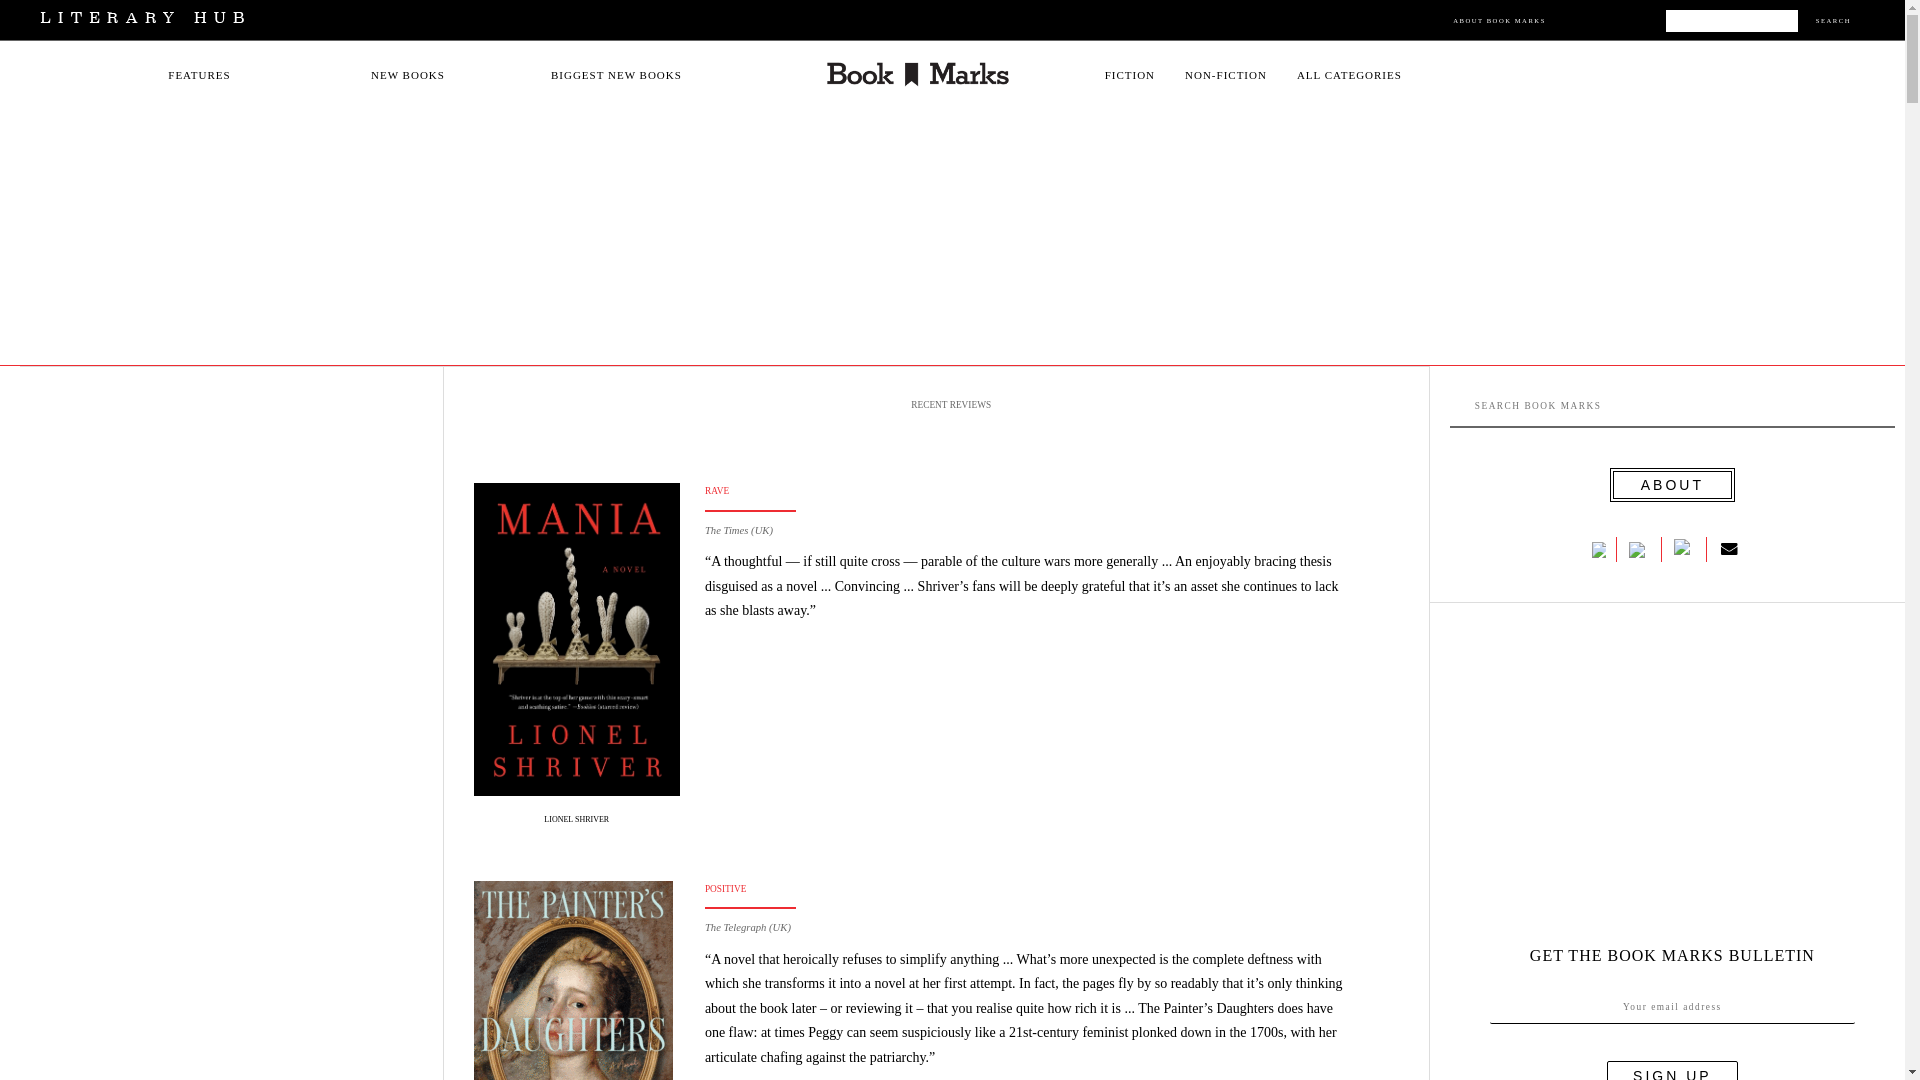 Image resolution: width=1920 pixels, height=1080 pixels. I want to click on NEW BOOKS, so click(408, 75).